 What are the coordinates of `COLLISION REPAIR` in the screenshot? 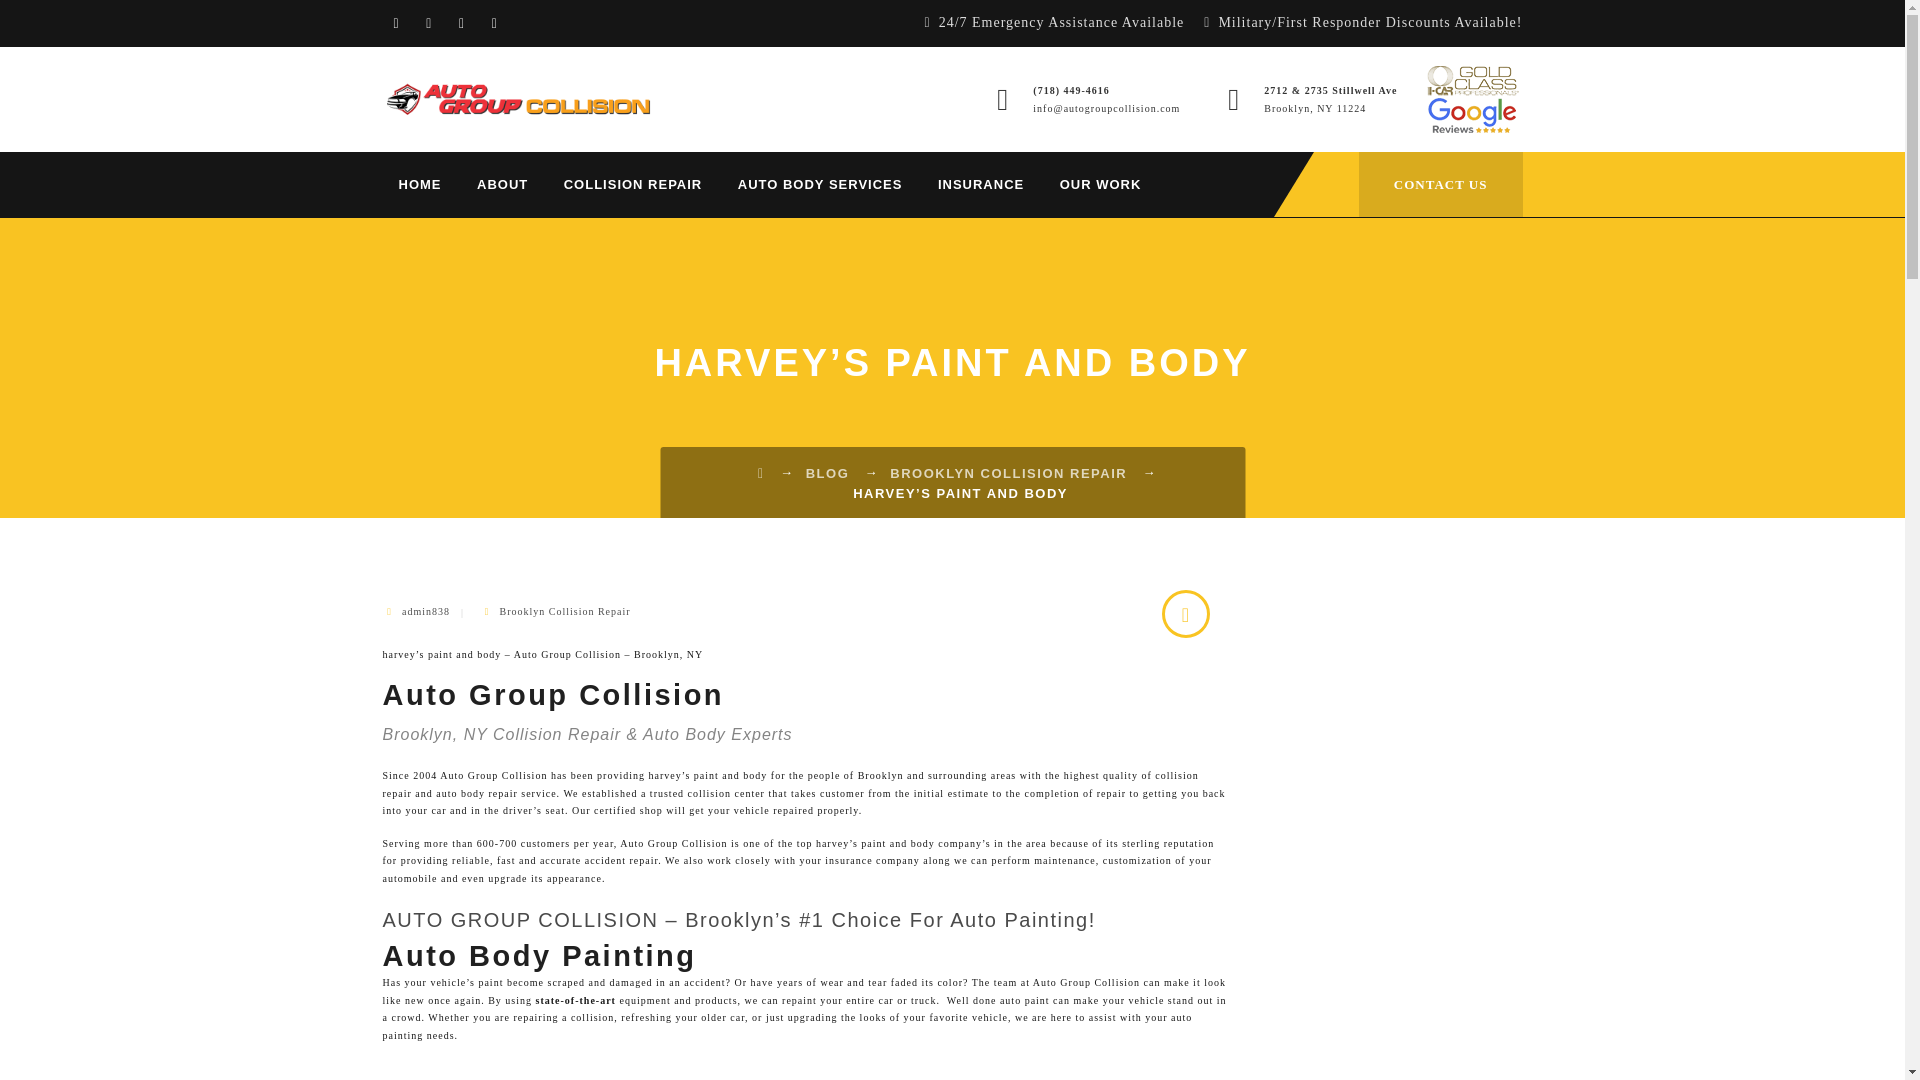 It's located at (633, 184).